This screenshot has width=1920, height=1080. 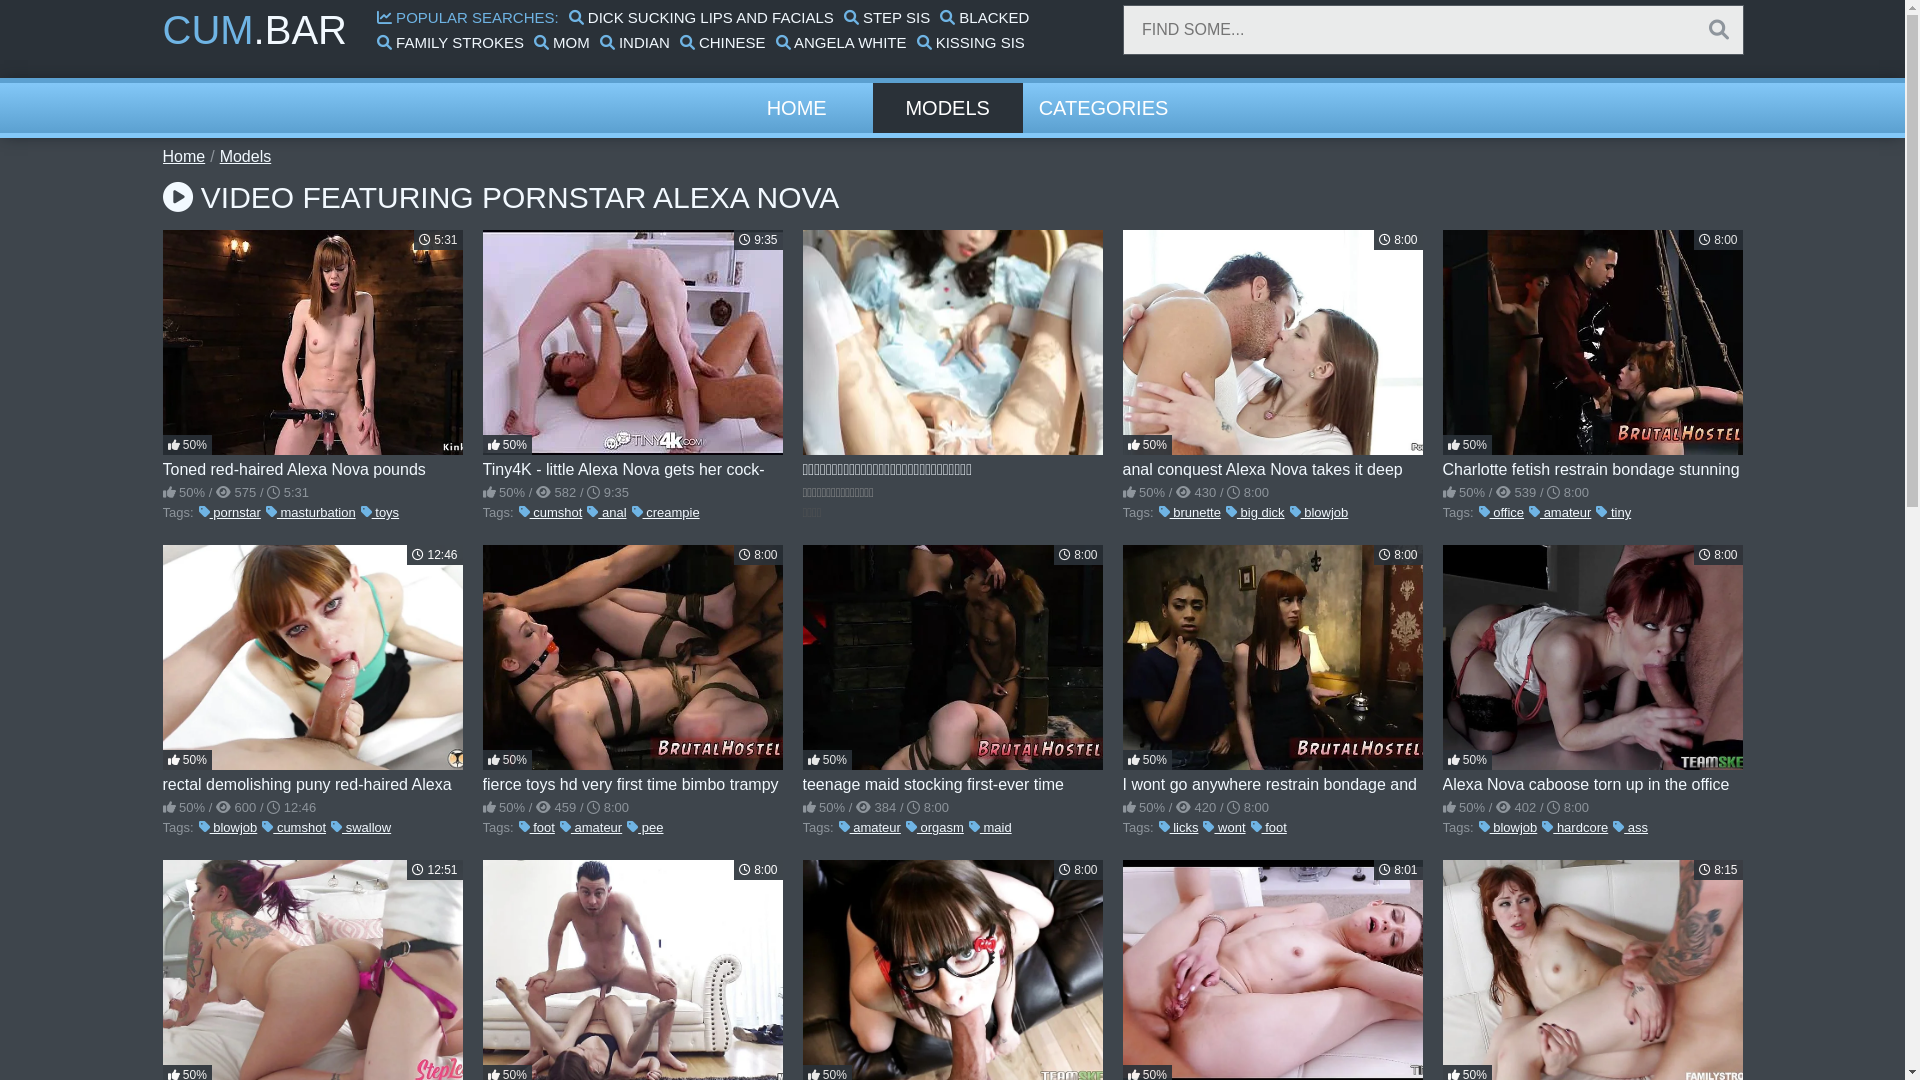 I want to click on FAMILY STROKES, so click(x=450, y=42).